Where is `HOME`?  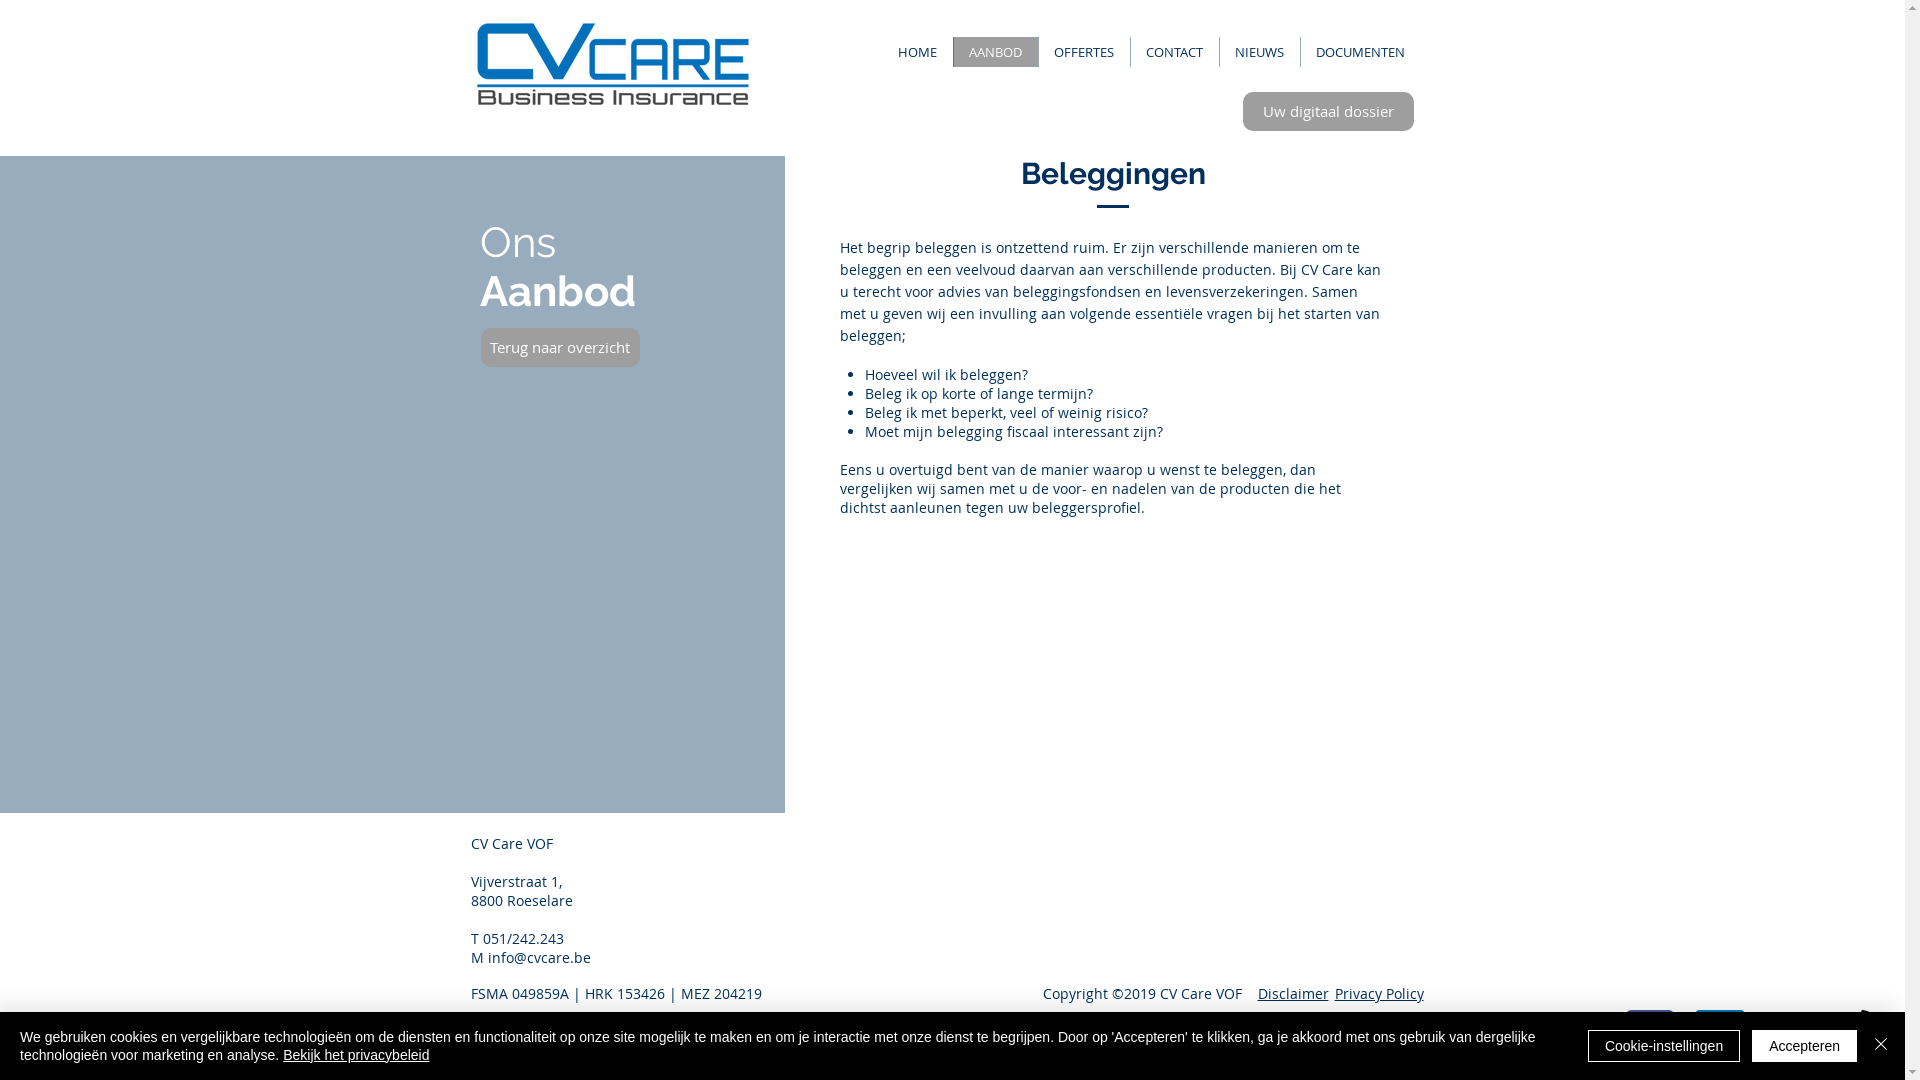
HOME is located at coordinates (917, 52).